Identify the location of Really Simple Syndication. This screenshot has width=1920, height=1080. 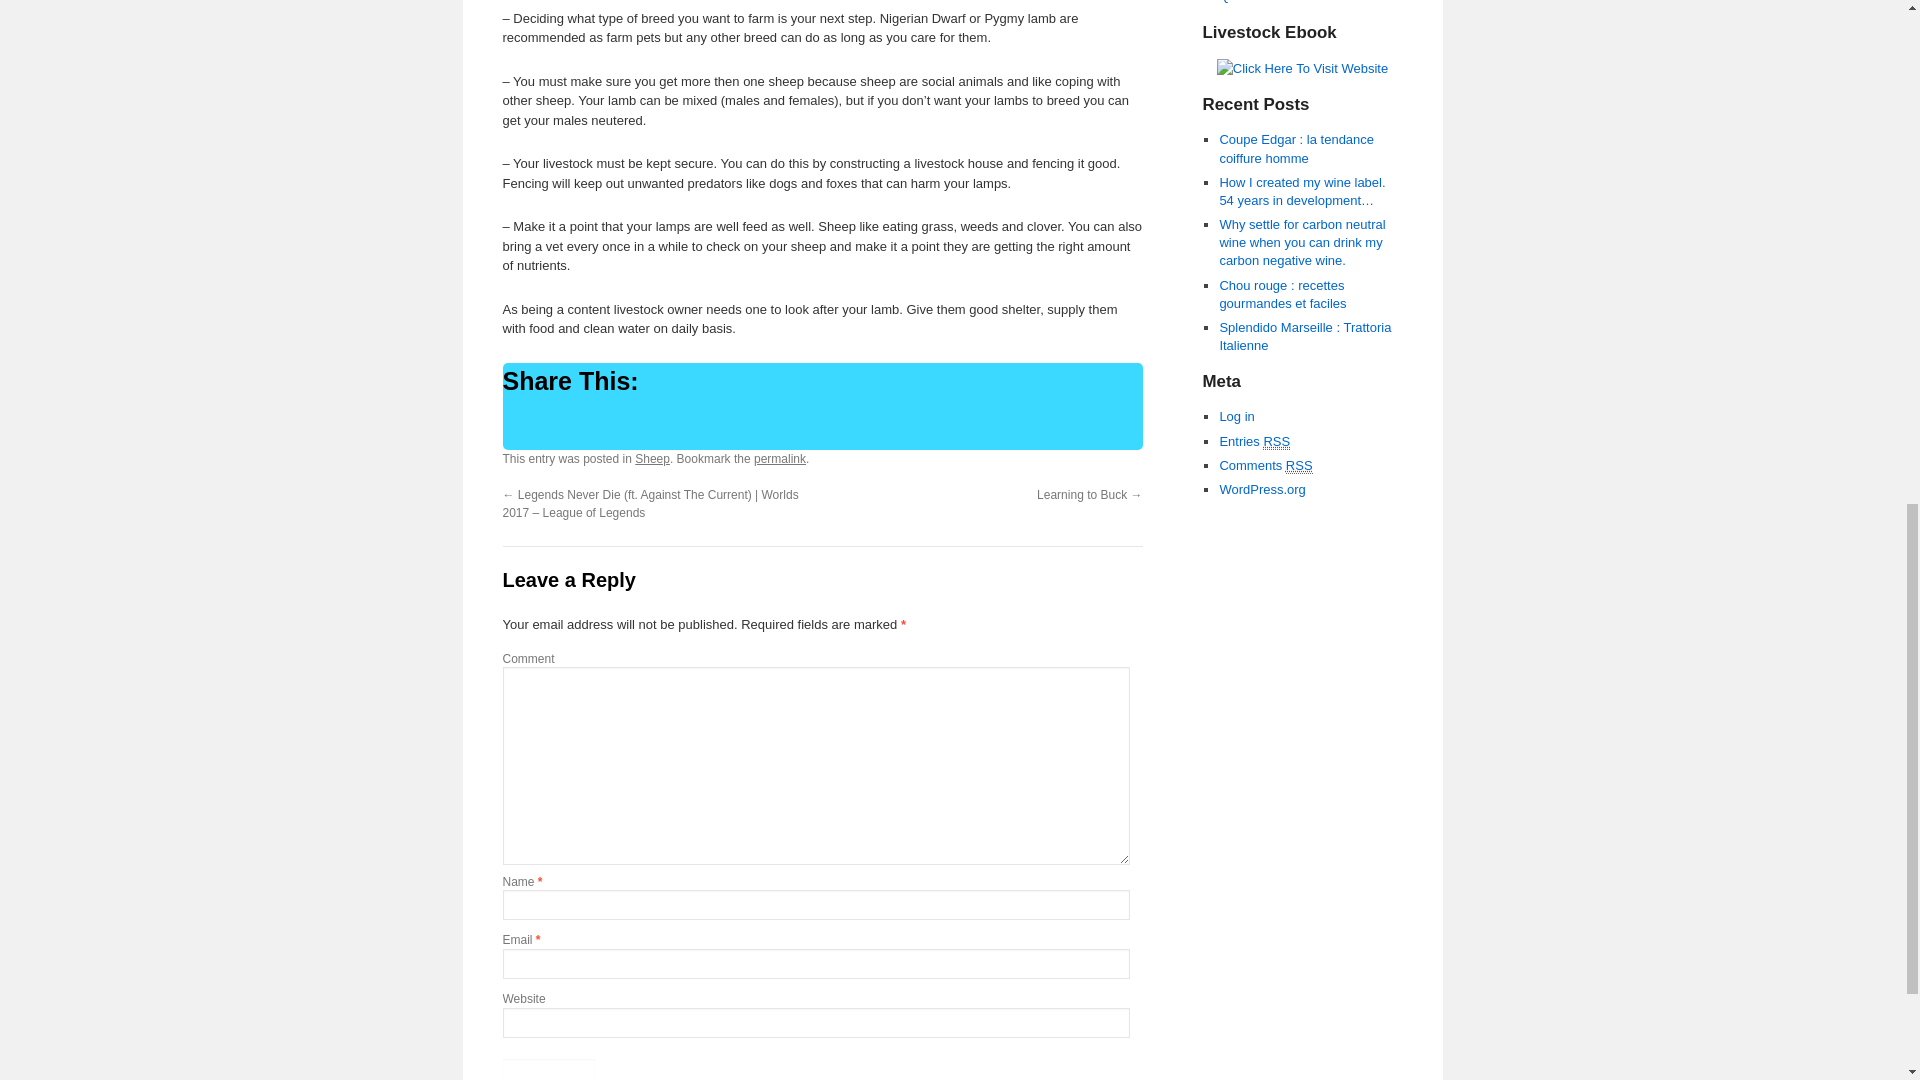
(1300, 466).